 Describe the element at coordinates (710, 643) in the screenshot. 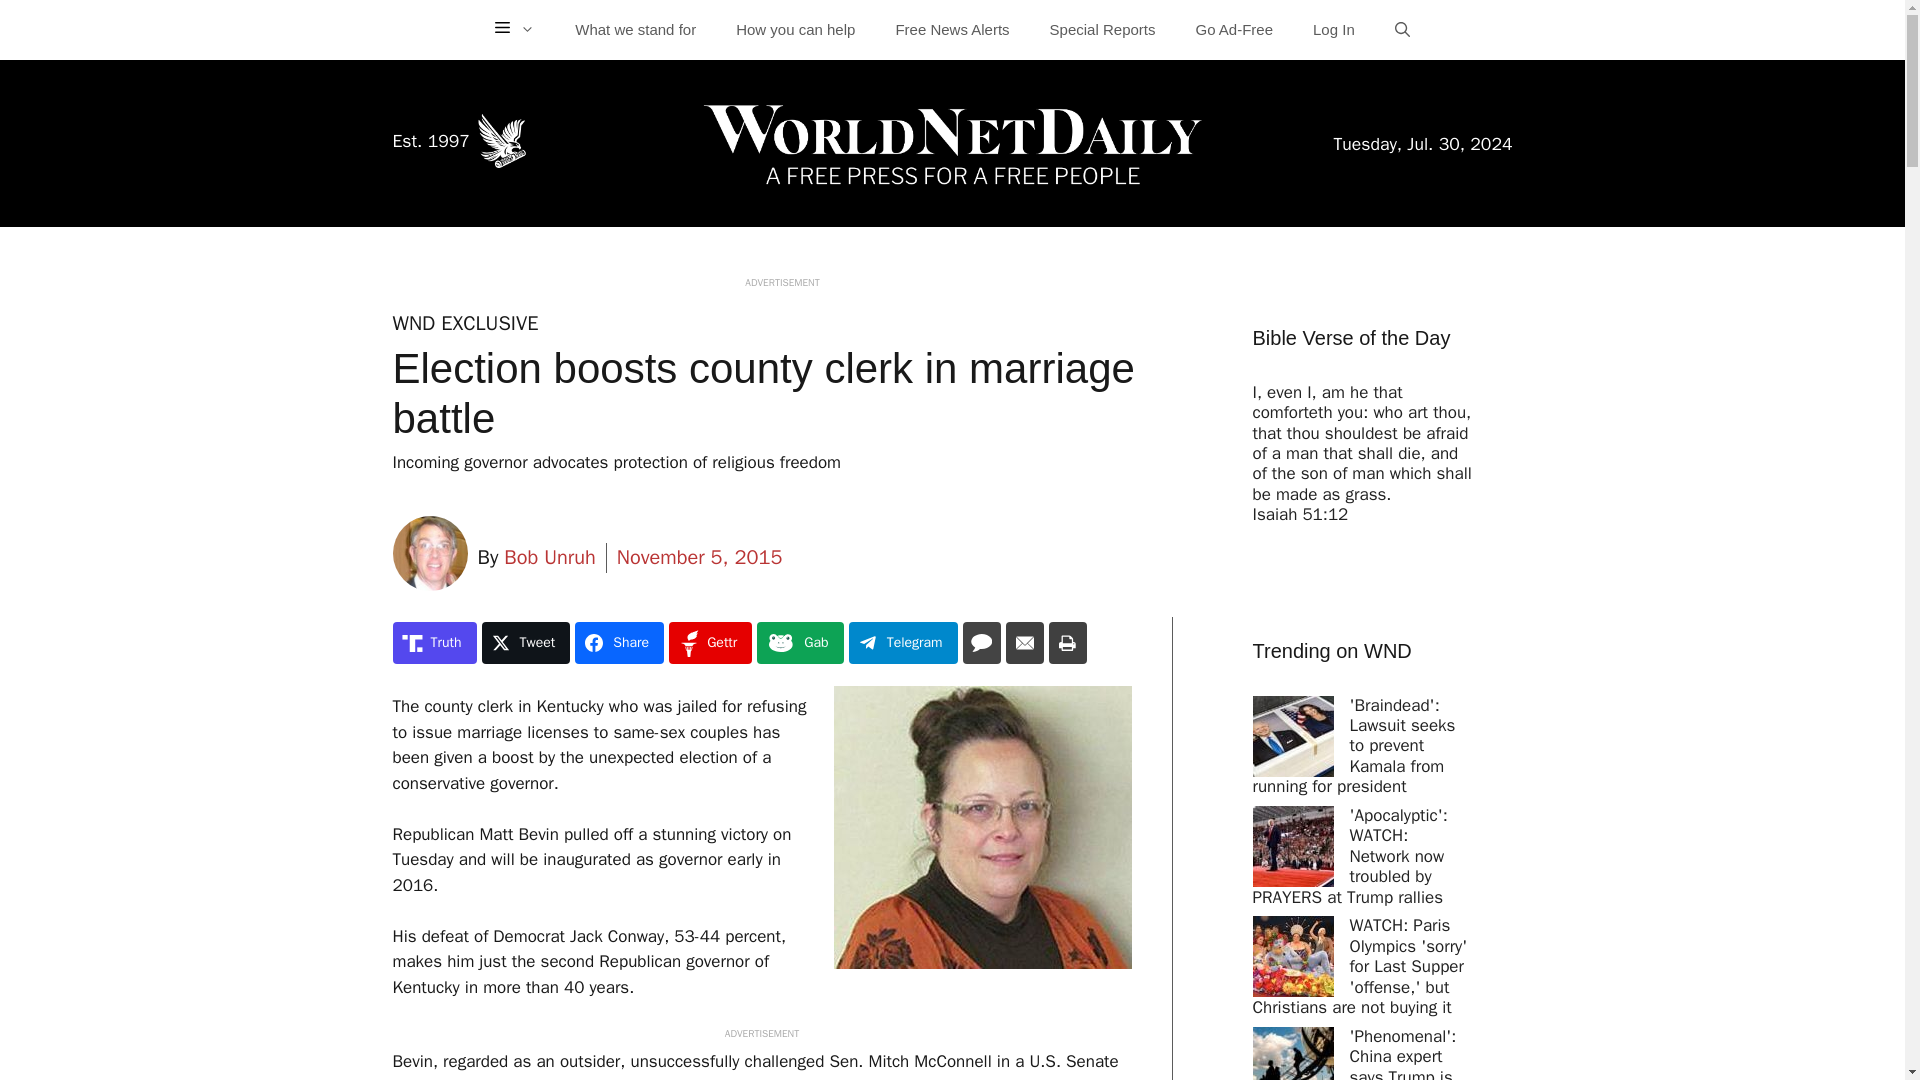

I see `Share on Gettr` at that location.